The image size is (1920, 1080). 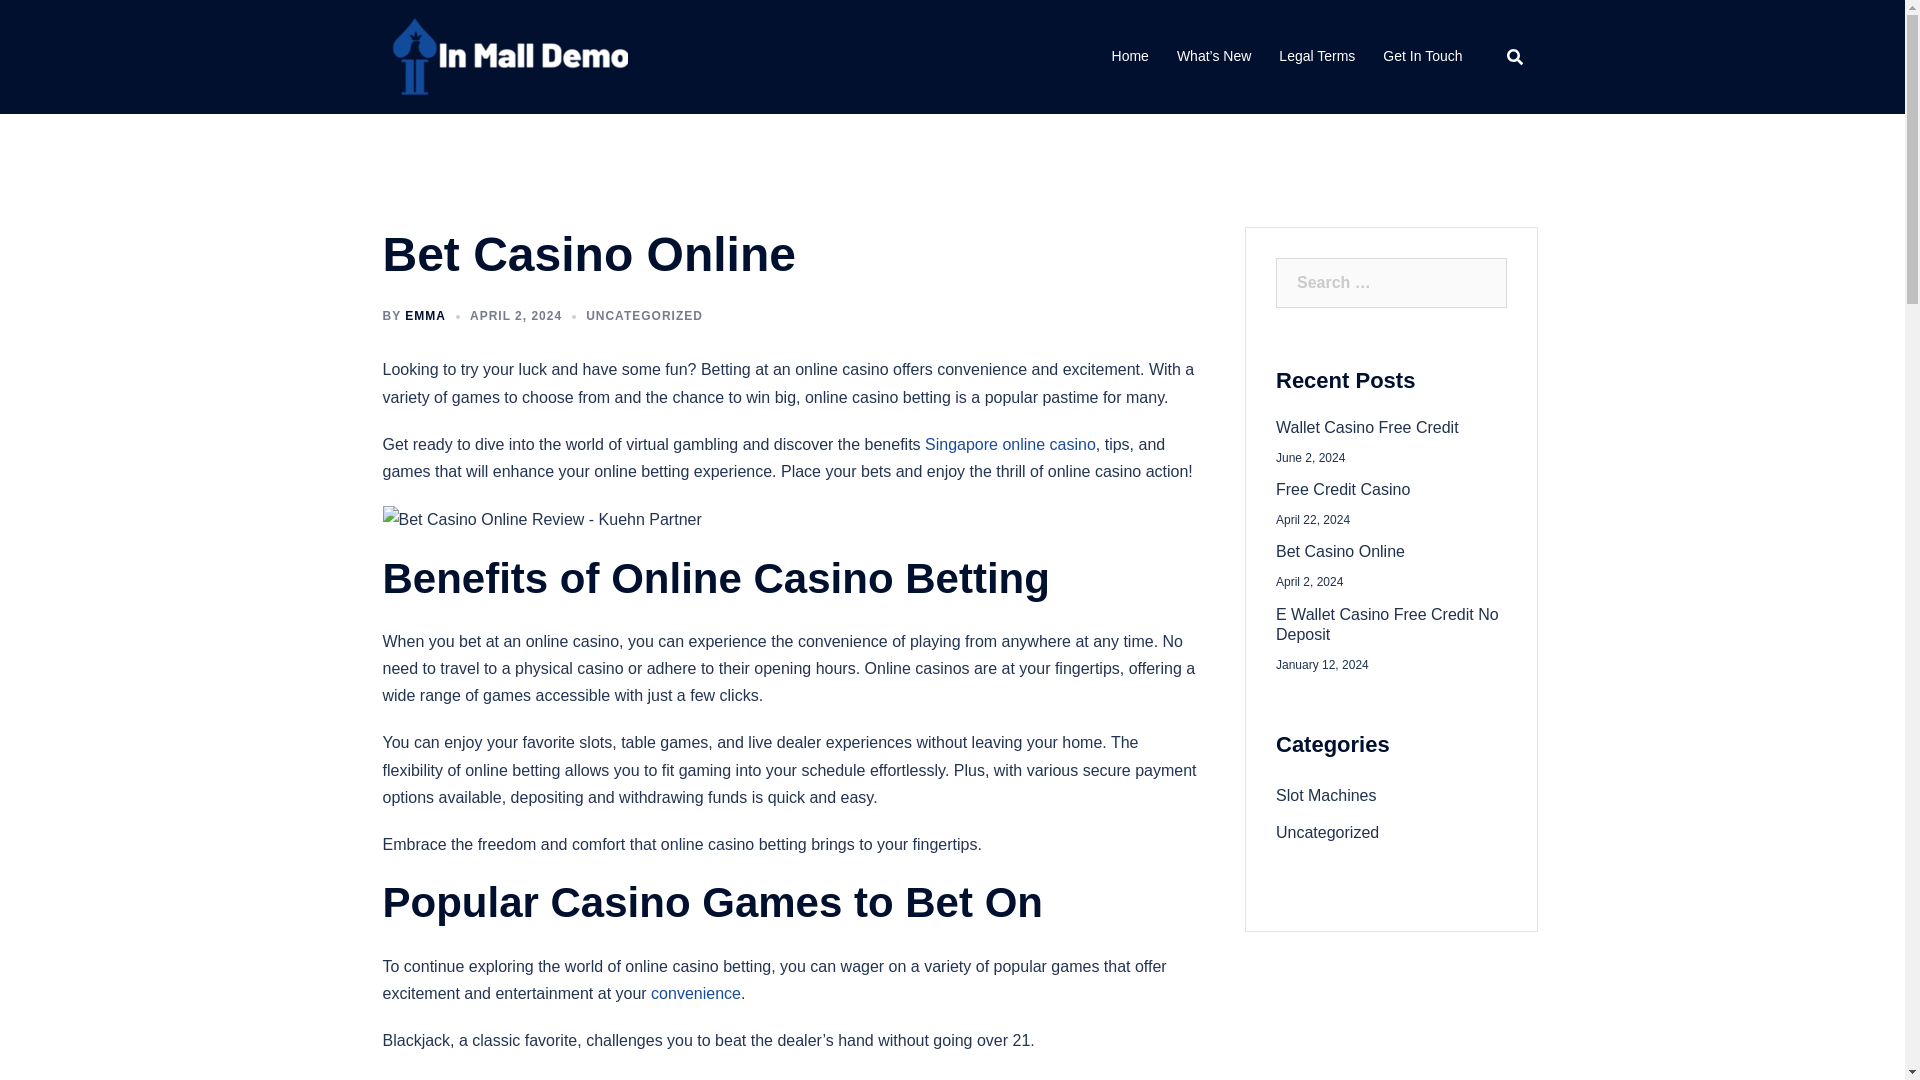 What do you see at coordinates (1422, 57) in the screenshot?
I see `Get In Touch` at bounding box center [1422, 57].